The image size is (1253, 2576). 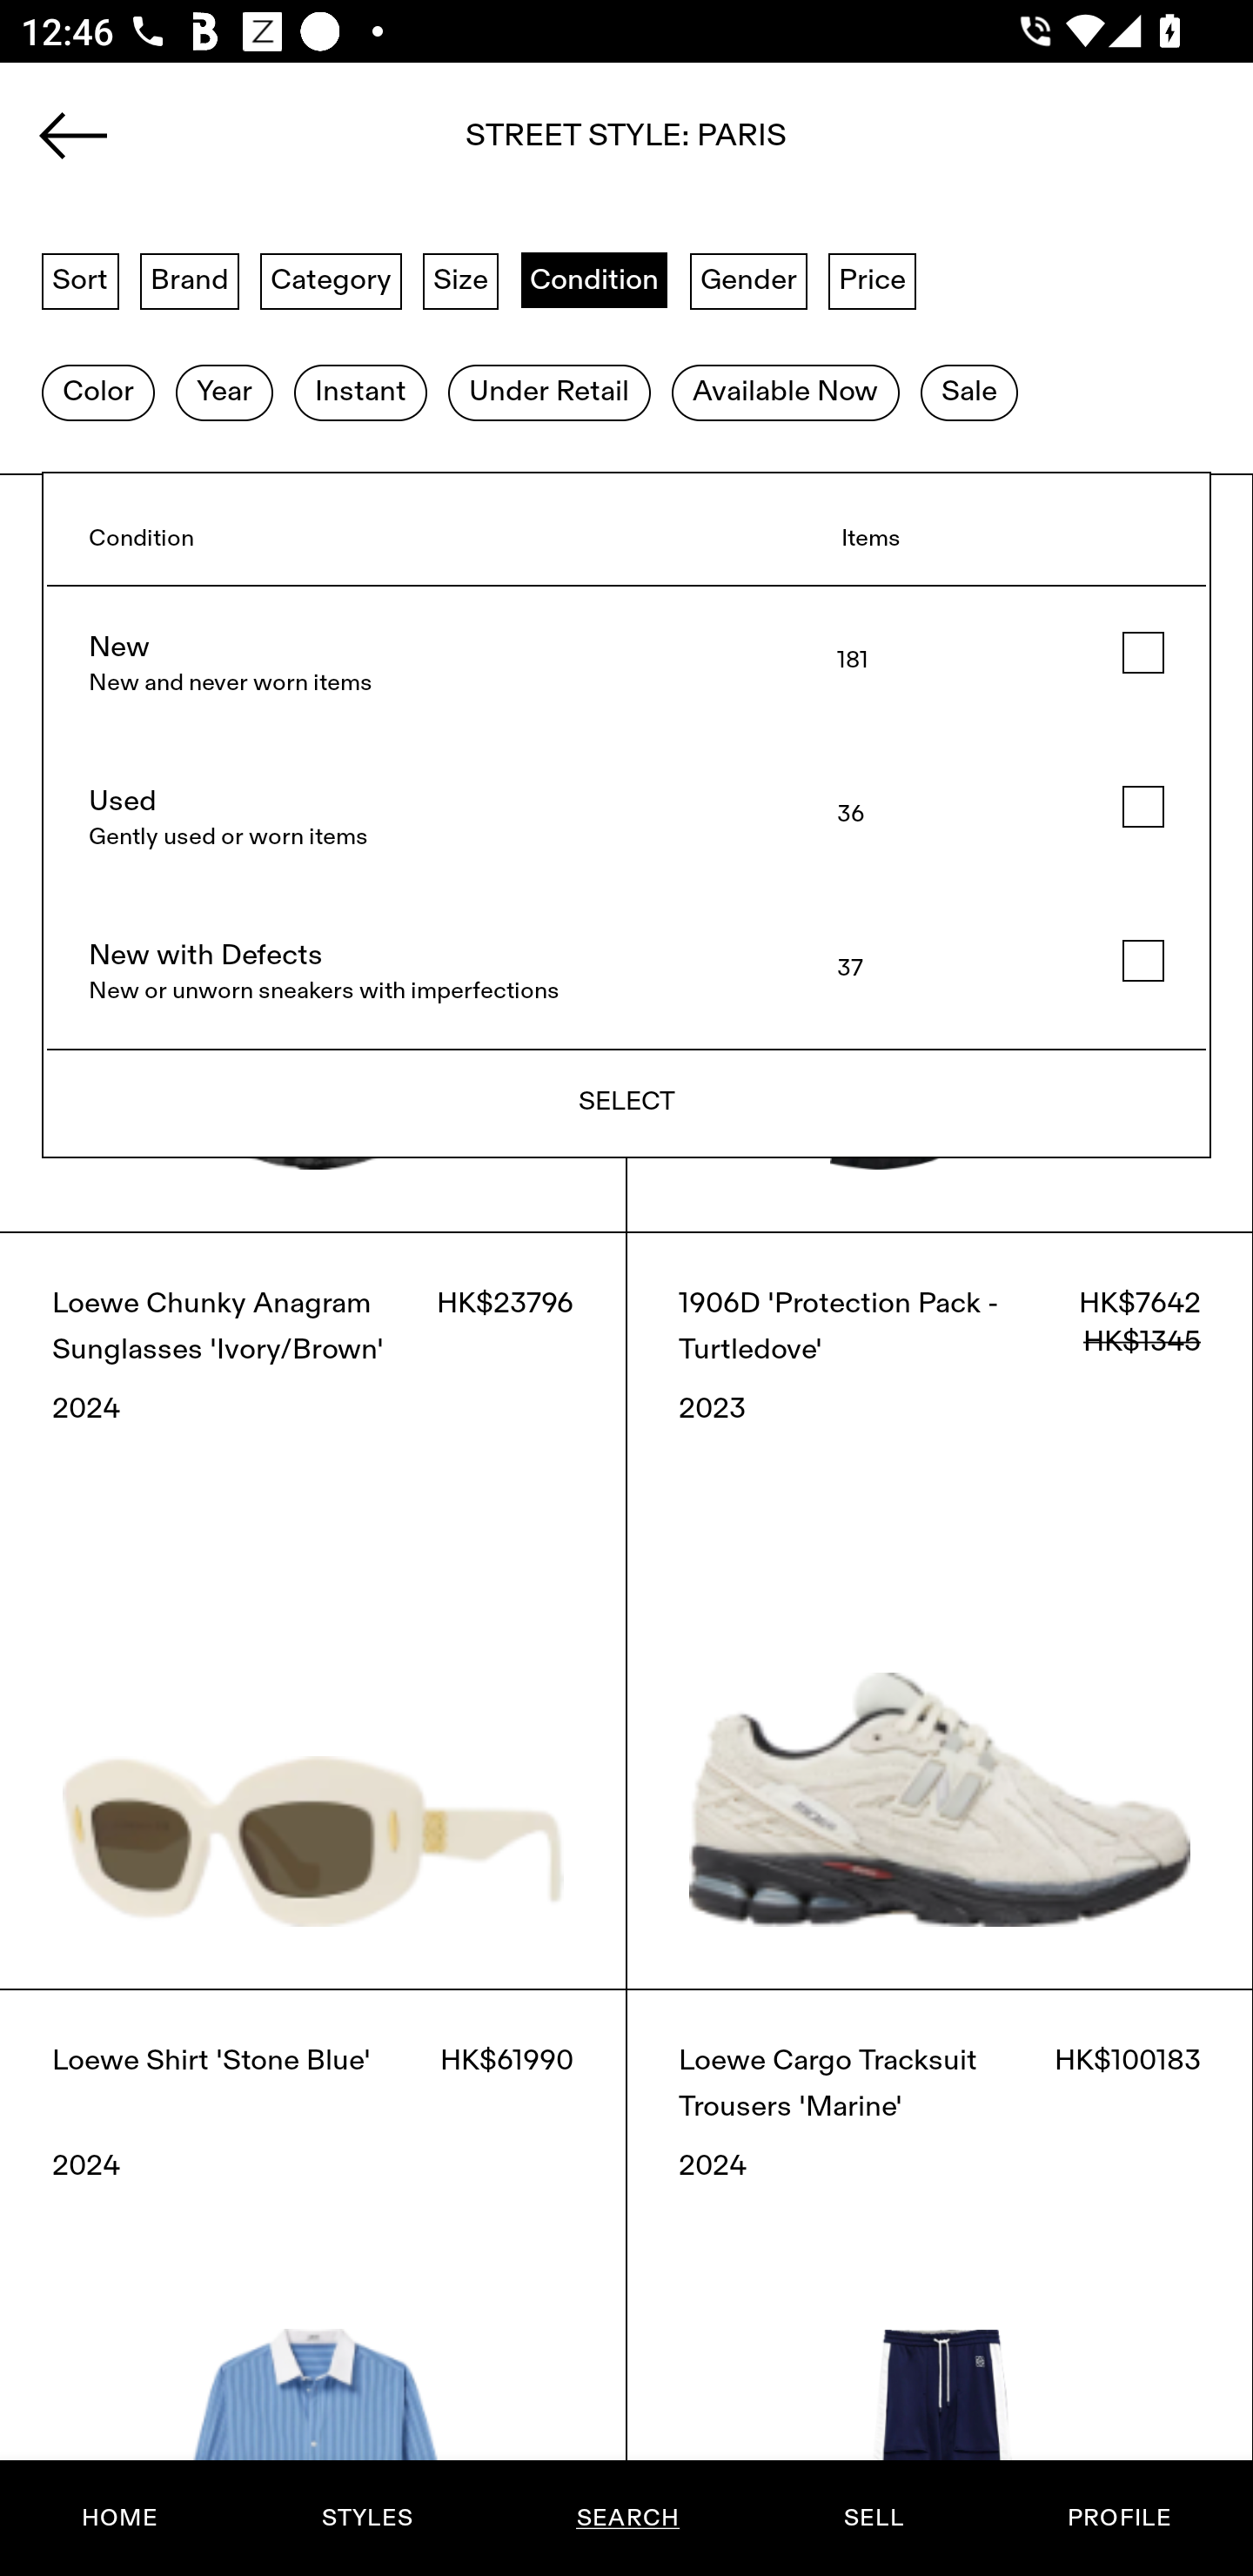 I want to click on Size, so click(x=461, y=279).